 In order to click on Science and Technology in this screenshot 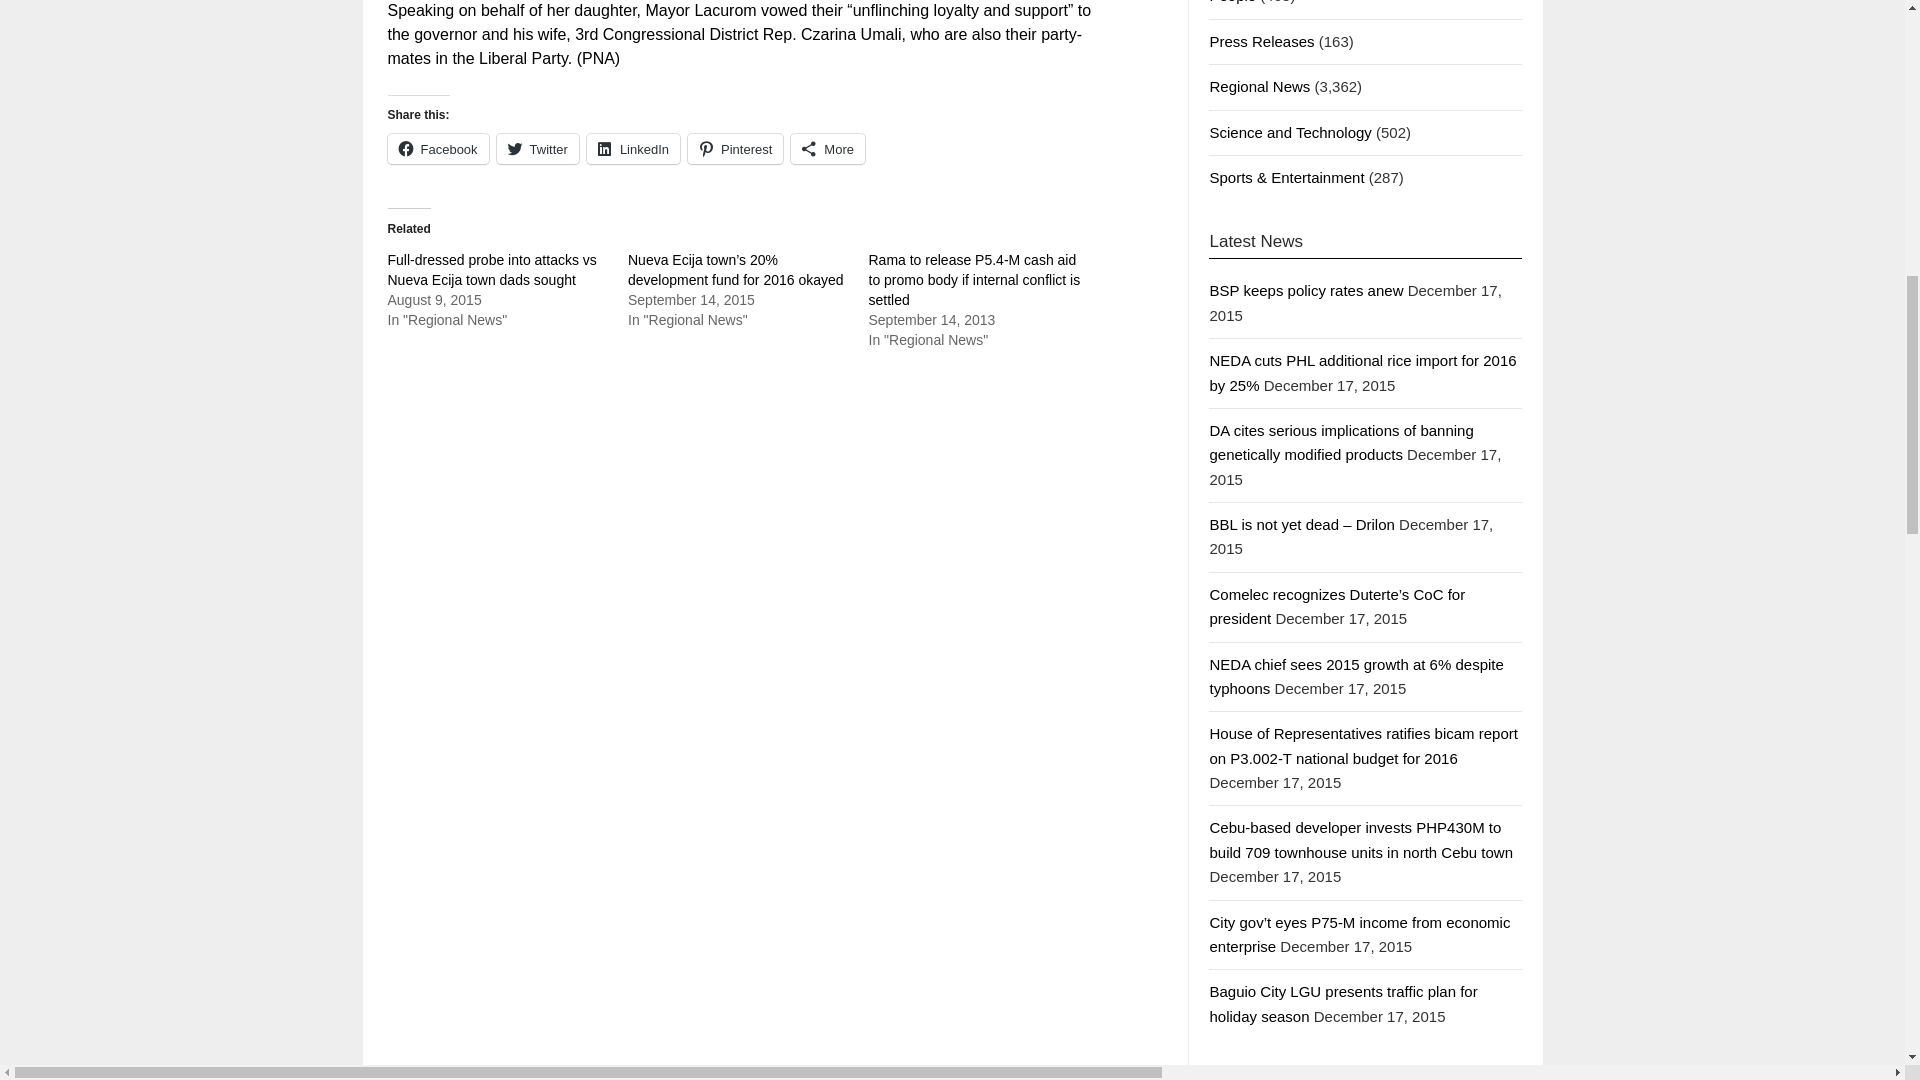, I will do `click(1290, 132)`.